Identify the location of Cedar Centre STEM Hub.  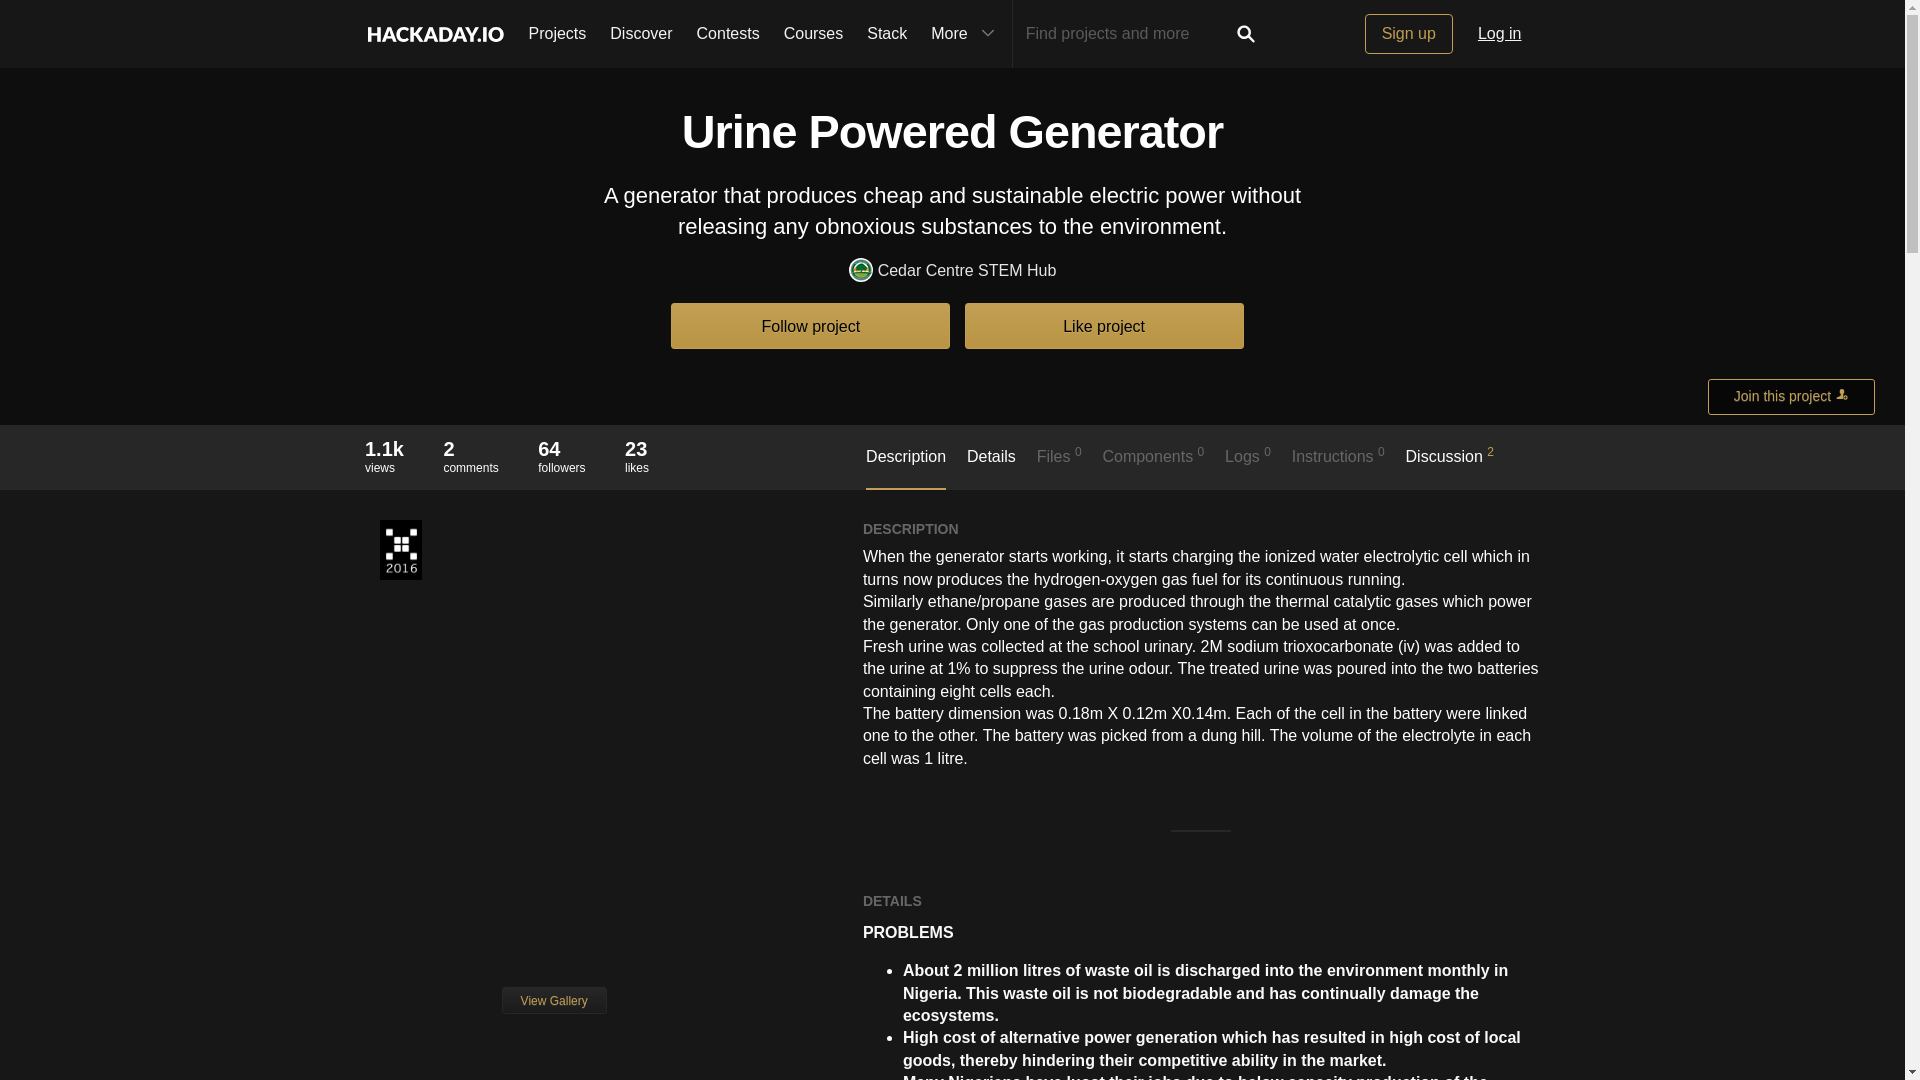
(952, 271).